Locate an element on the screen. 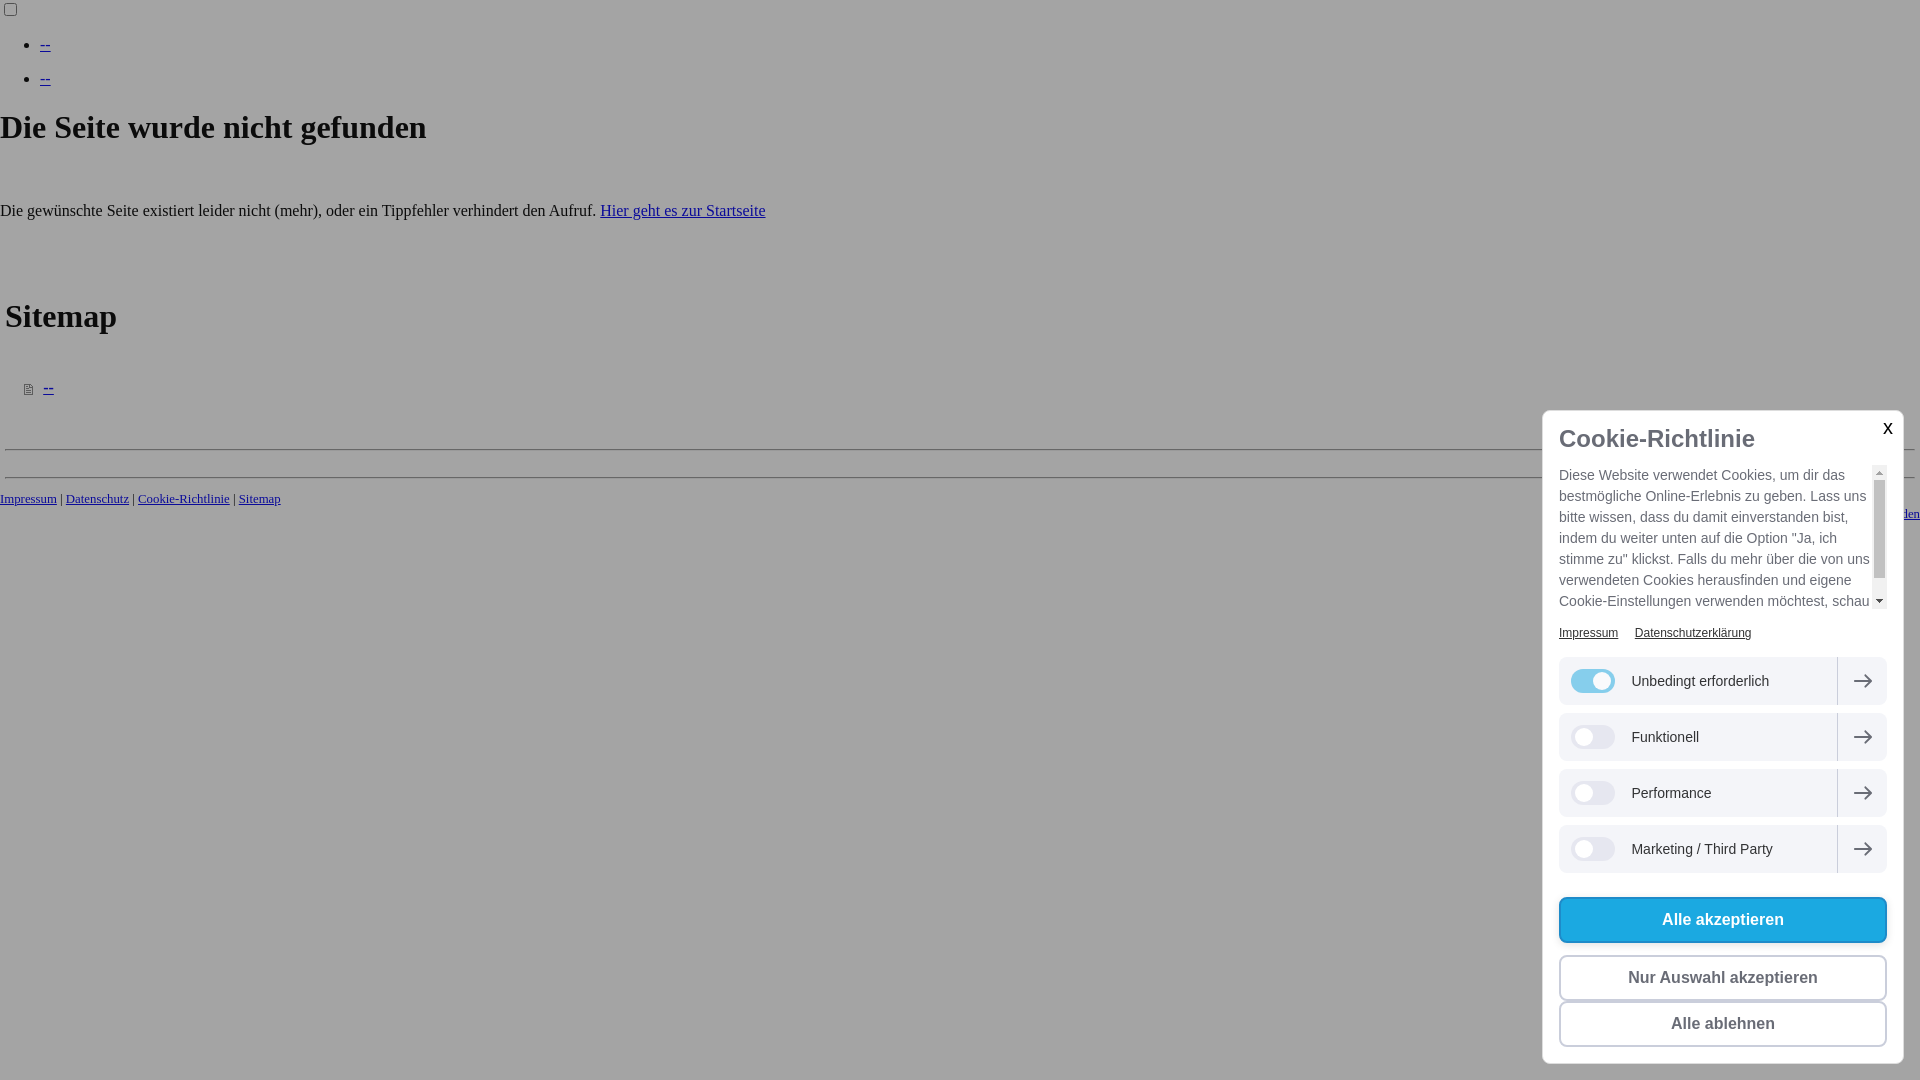  Sitemap is located at coordinates (260, 499).